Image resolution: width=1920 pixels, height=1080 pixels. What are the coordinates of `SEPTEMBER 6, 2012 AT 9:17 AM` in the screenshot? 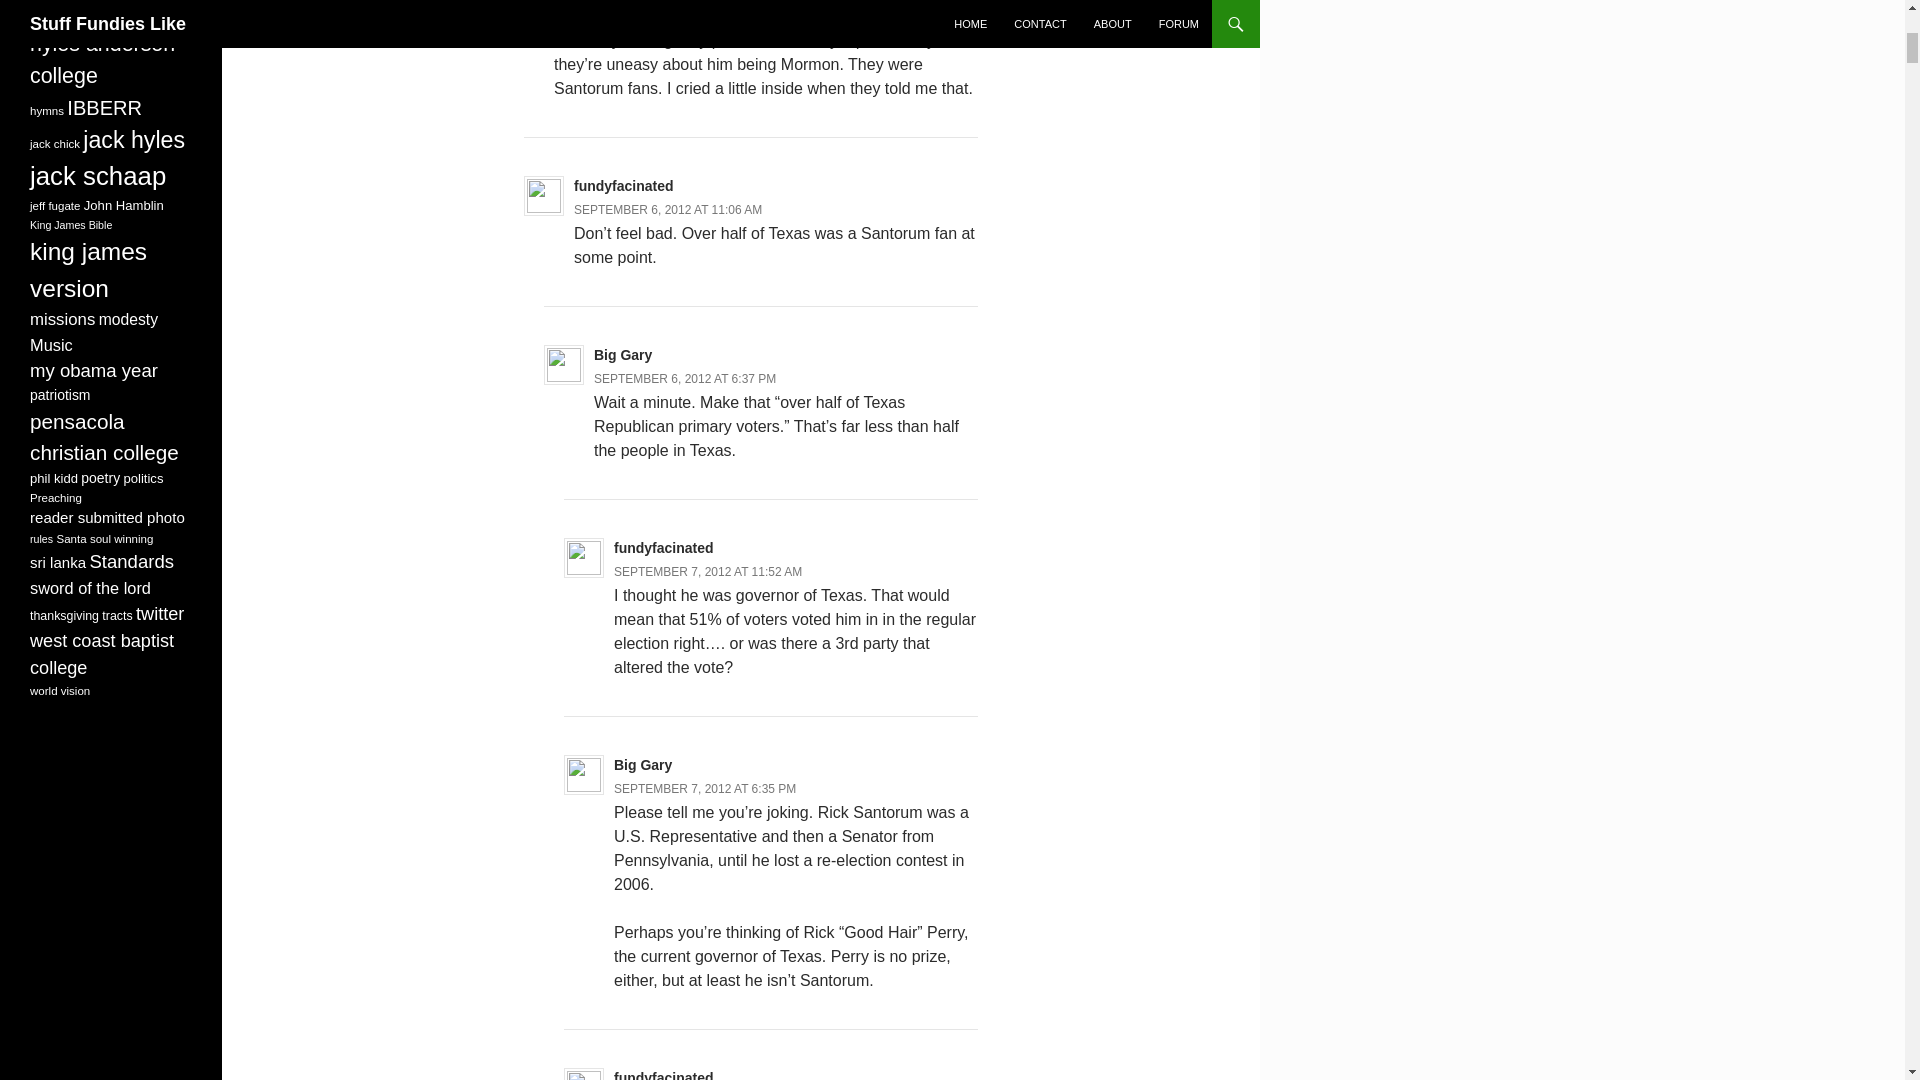 It's located at (644, 16).